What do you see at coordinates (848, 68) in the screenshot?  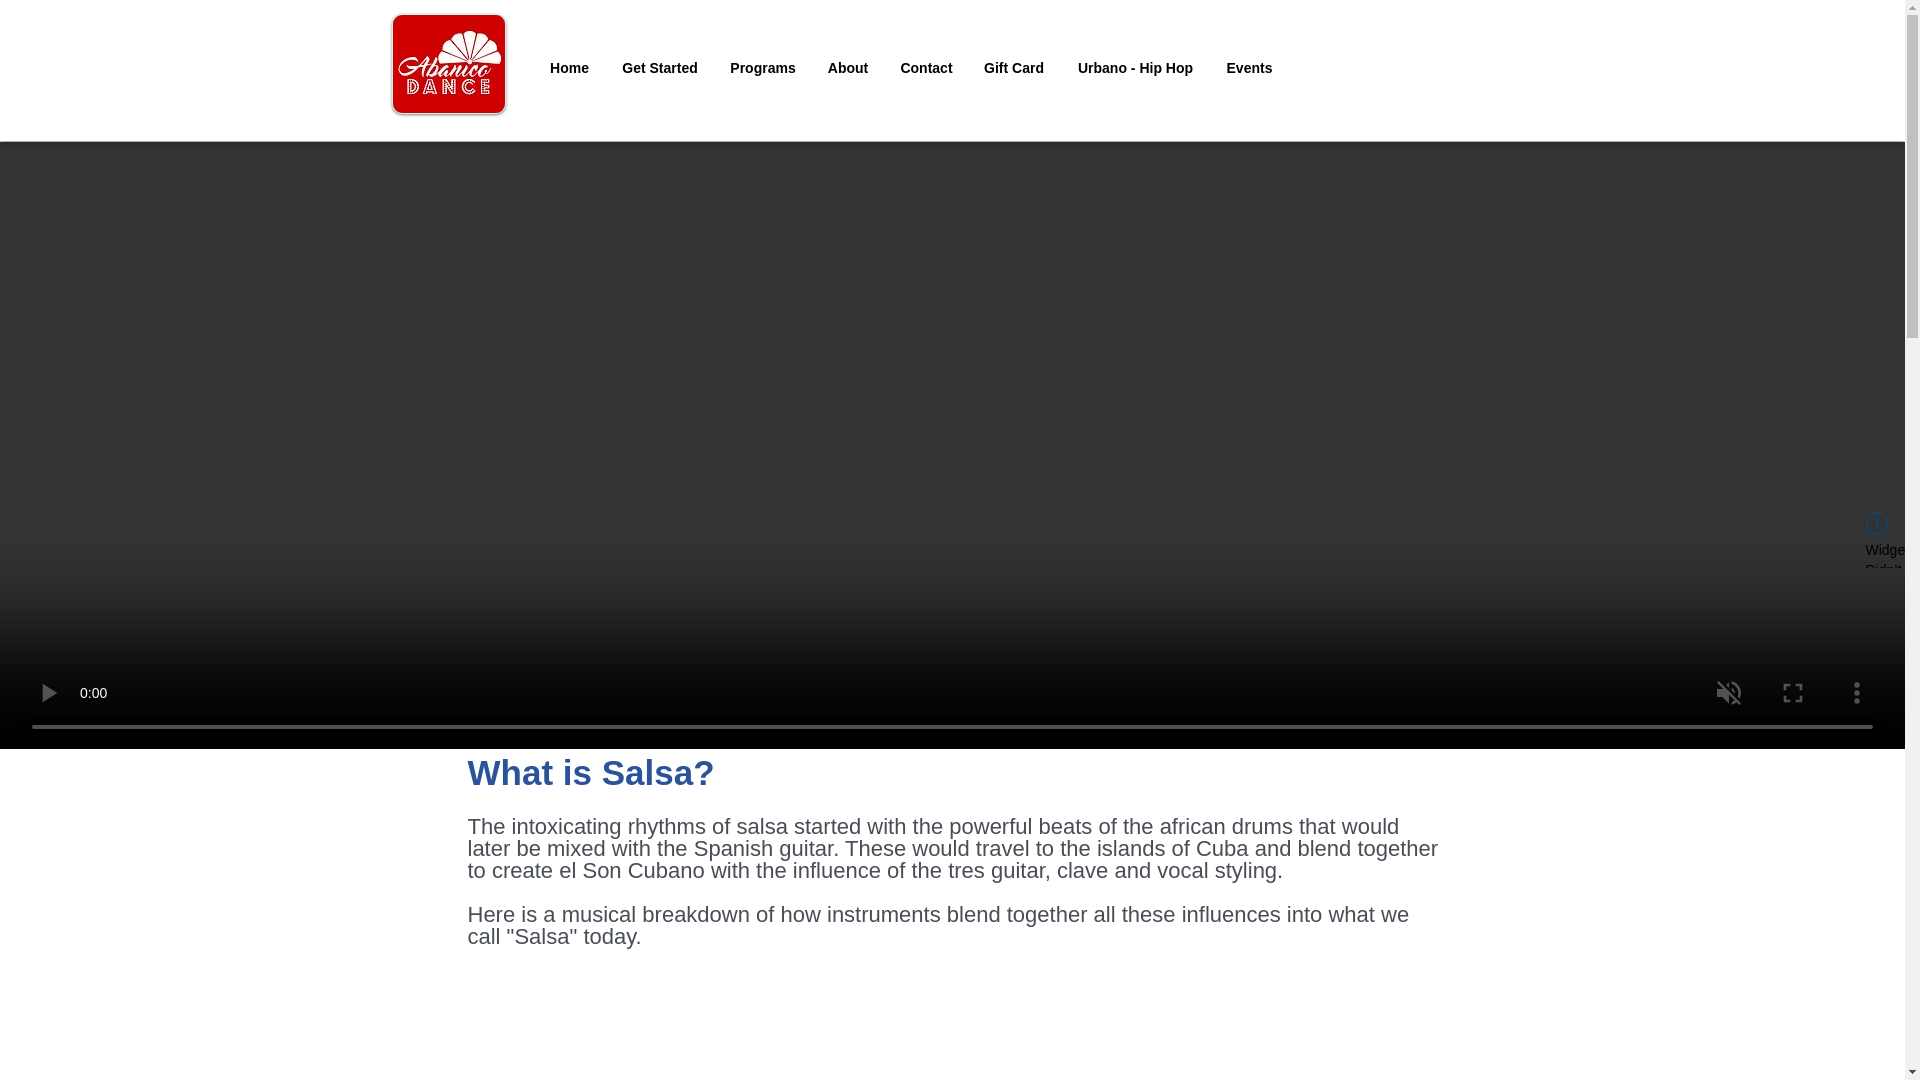 I see `About` at bounding box center [848, 68].